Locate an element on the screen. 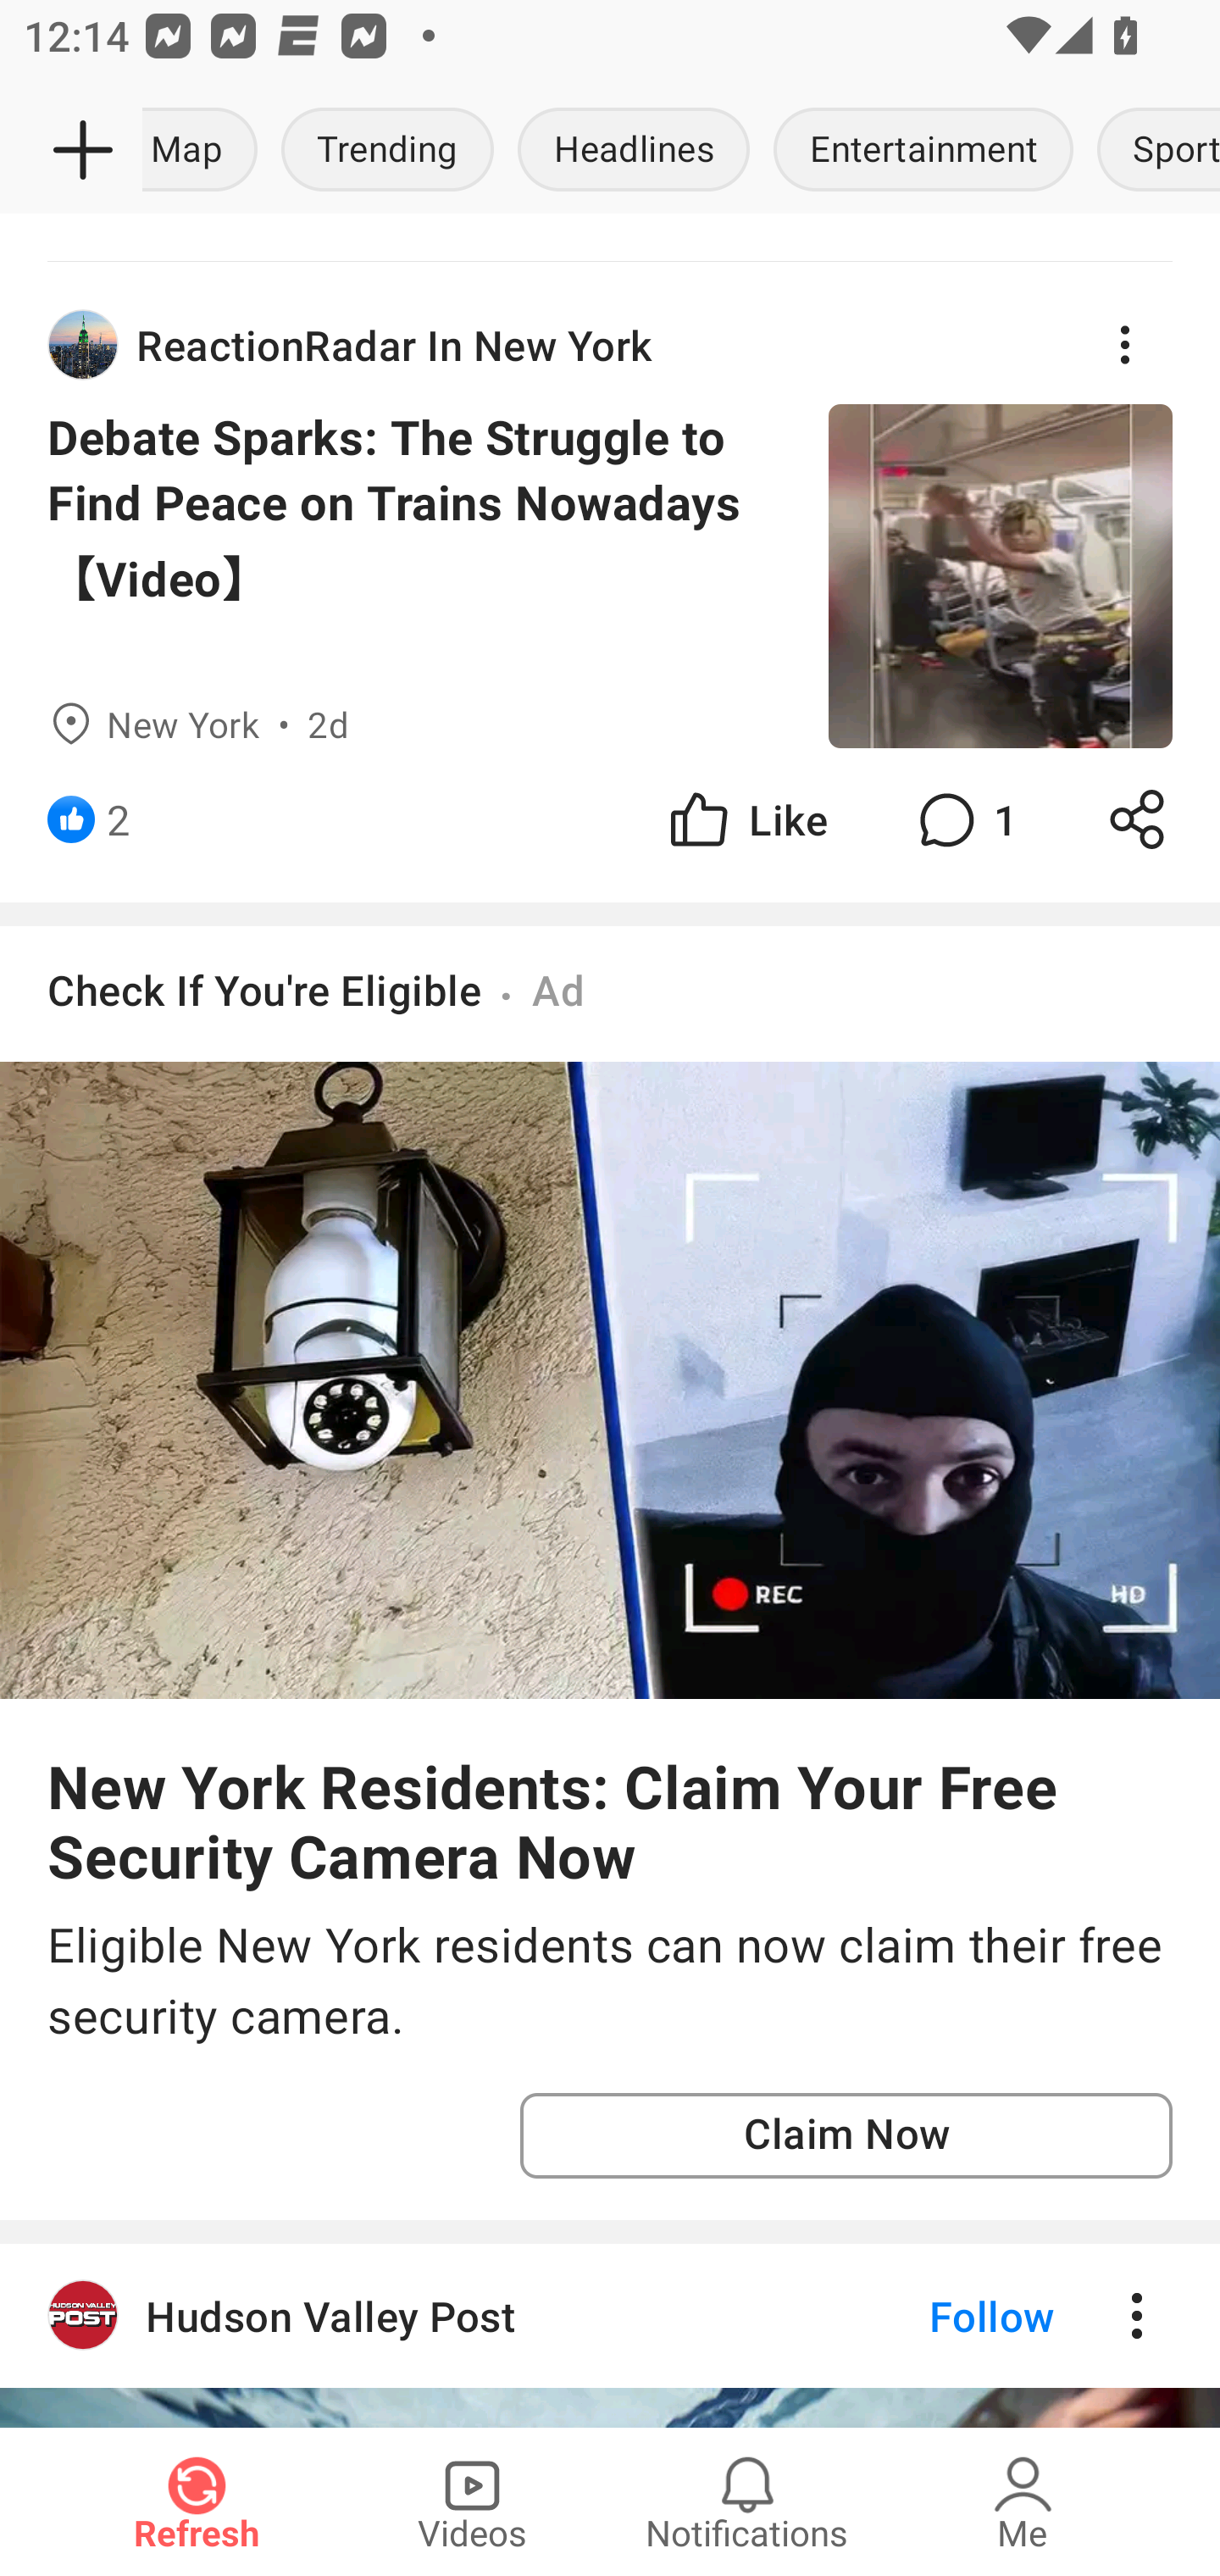 This screenshot has height=2576, width=1220. Like is located at coordinates (746, 819).